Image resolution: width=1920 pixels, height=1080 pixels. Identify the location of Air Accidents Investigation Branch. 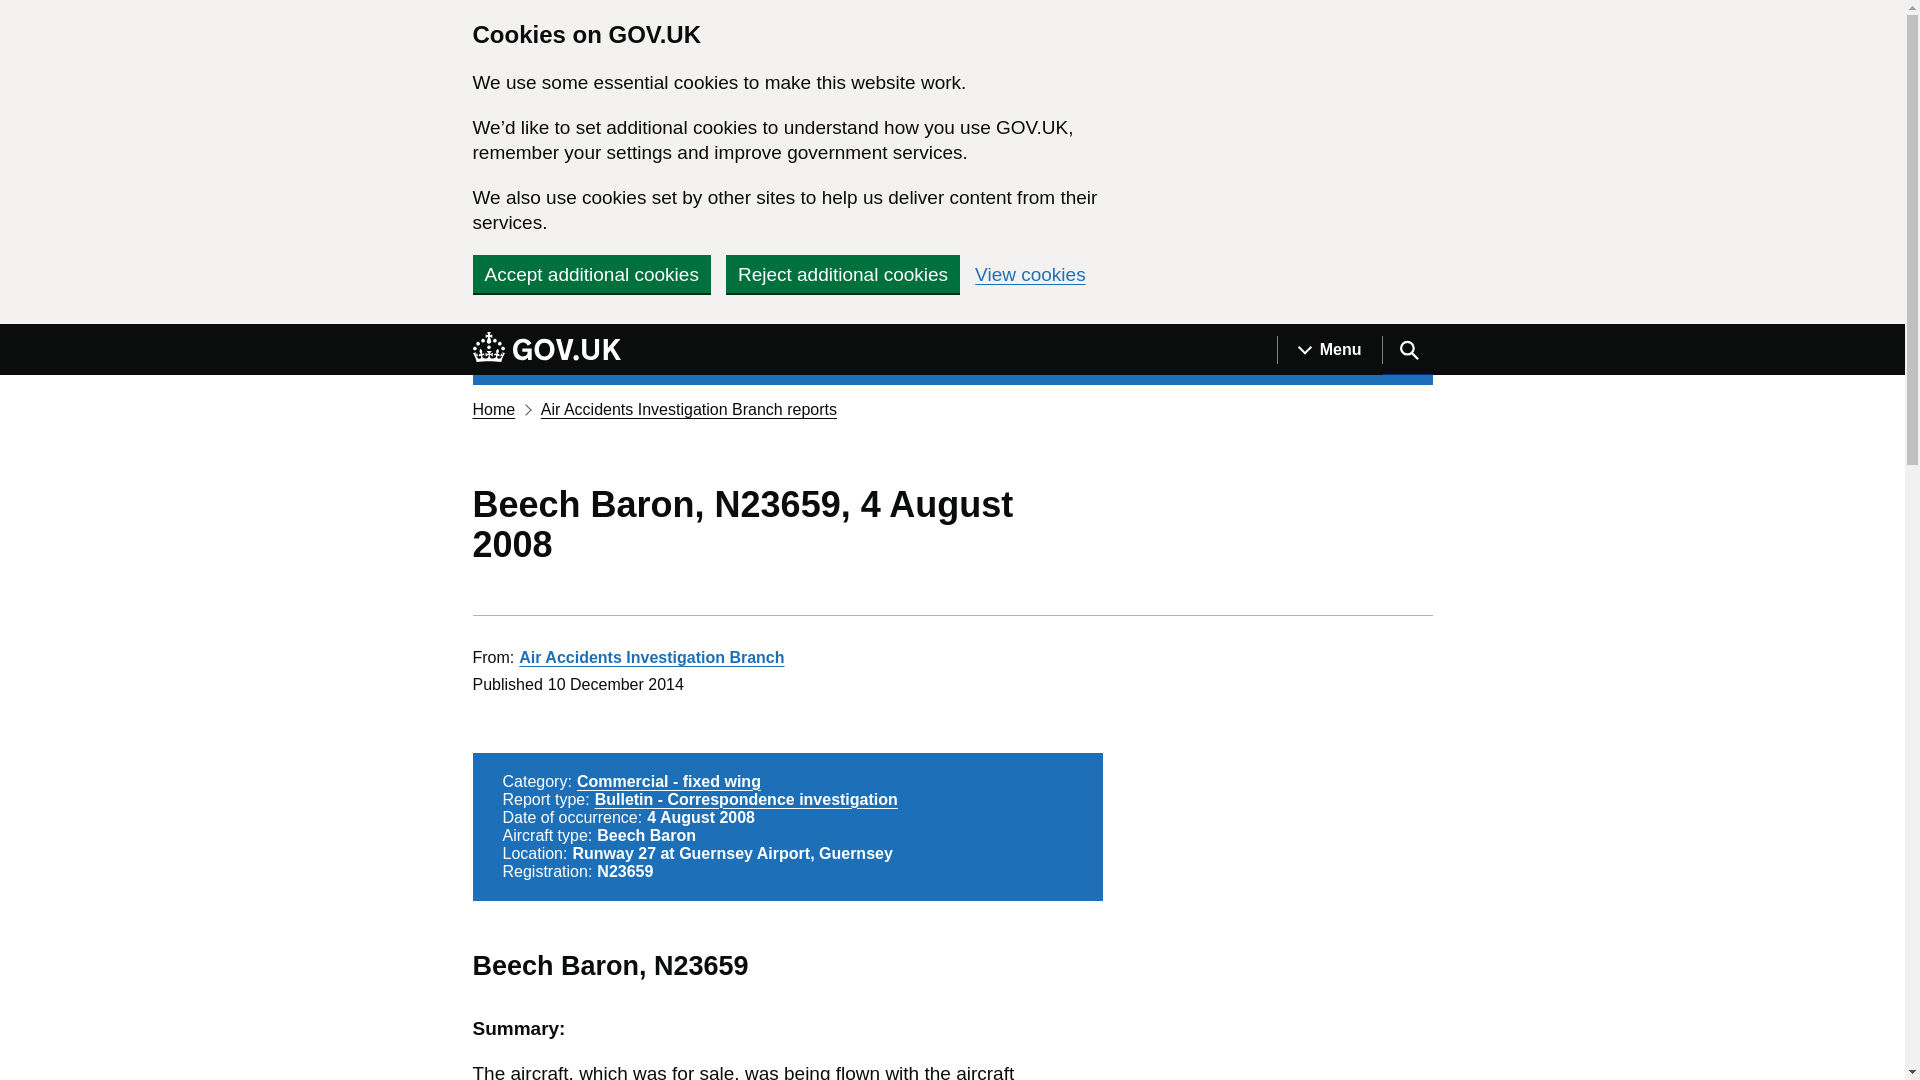
(650, 658).